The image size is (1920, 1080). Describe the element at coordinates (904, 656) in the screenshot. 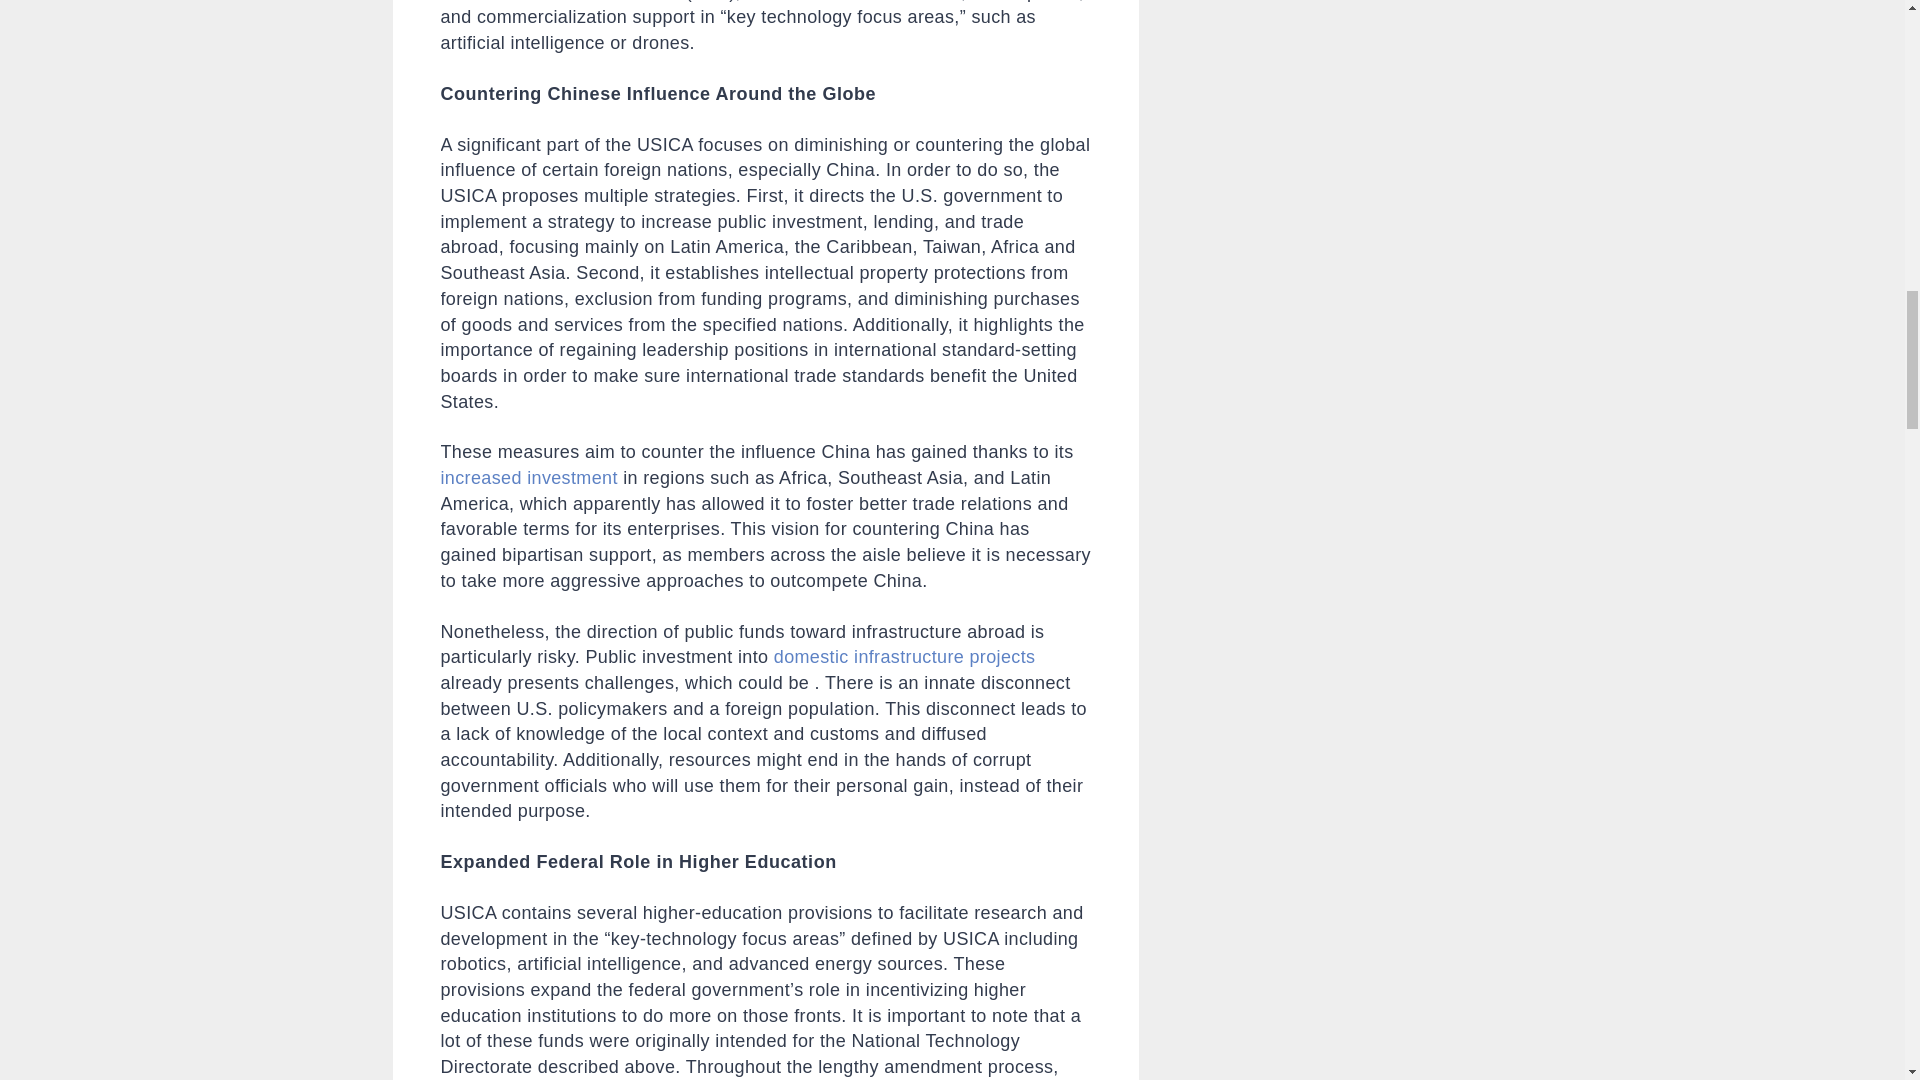

I see `domestic infrastructure projects` at that location.